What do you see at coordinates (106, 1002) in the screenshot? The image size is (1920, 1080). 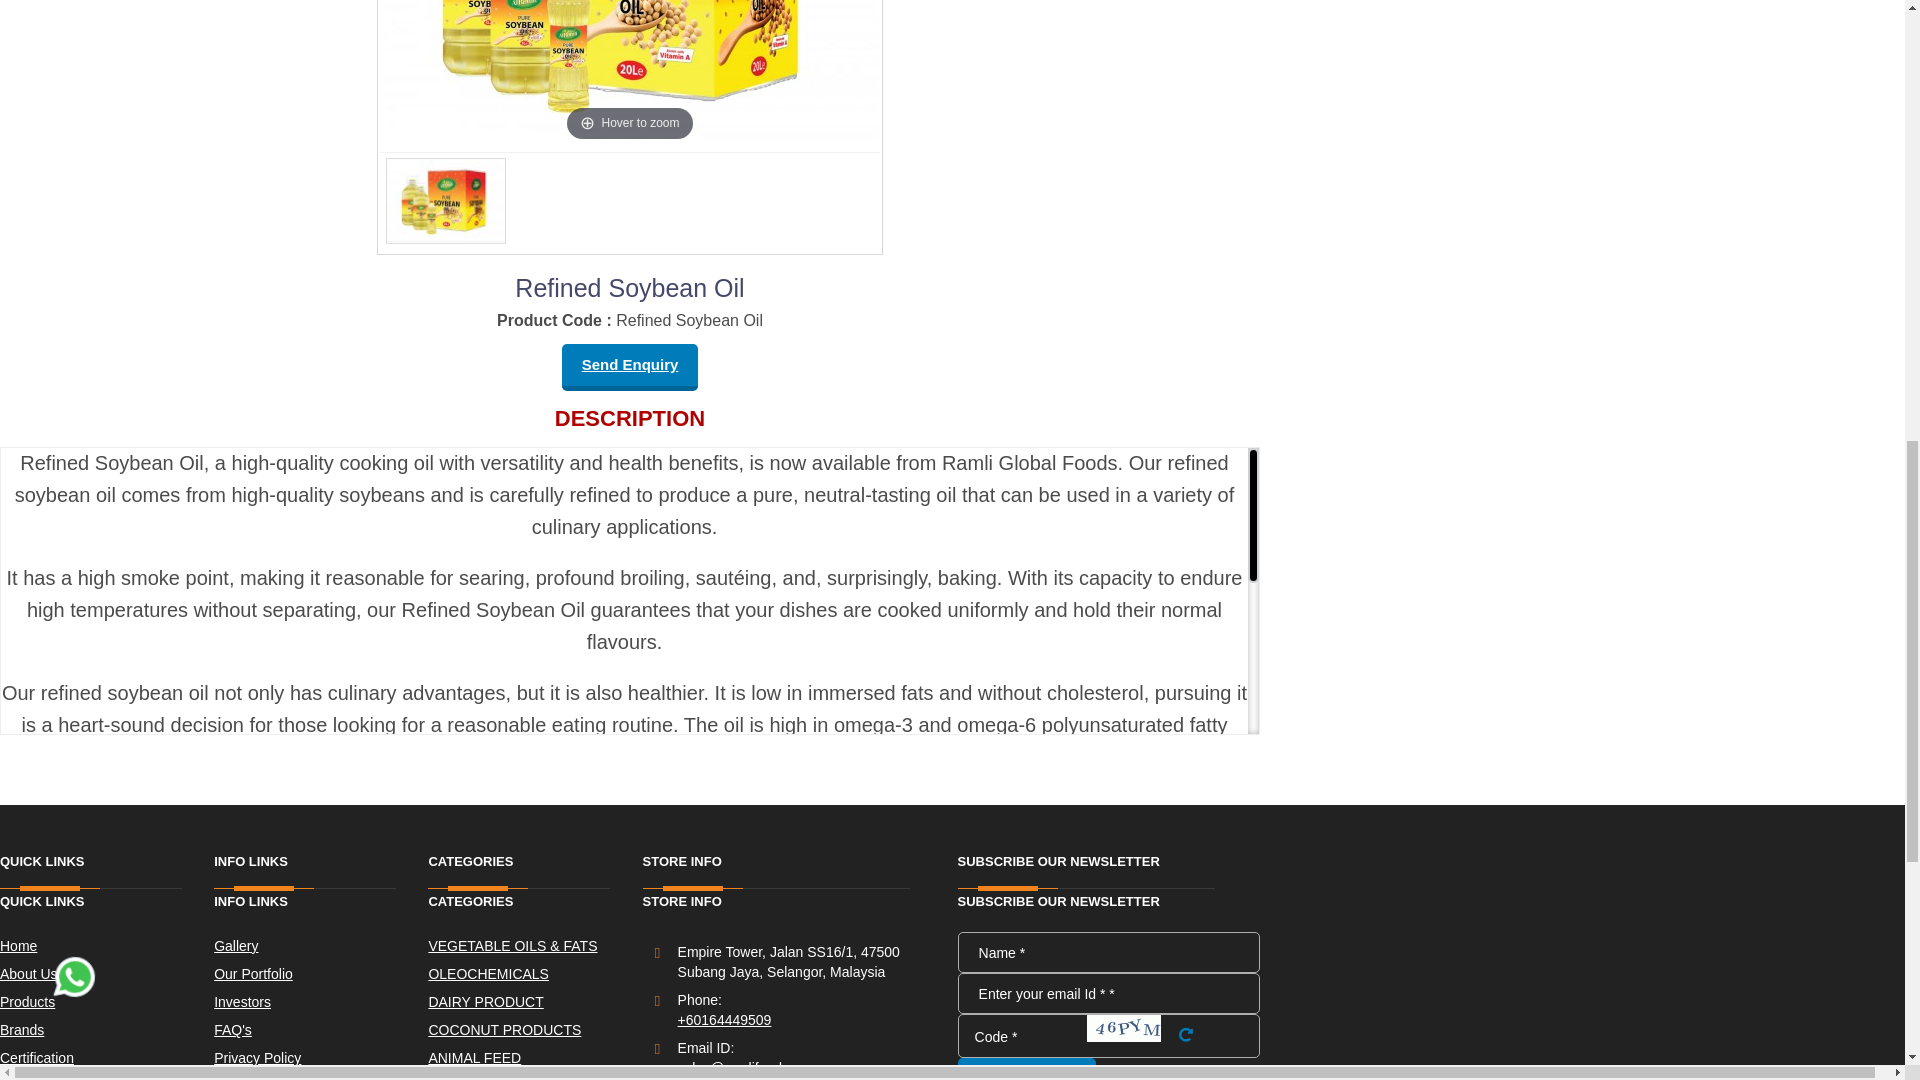 I see `Products` at bounding box center [106, 1002].